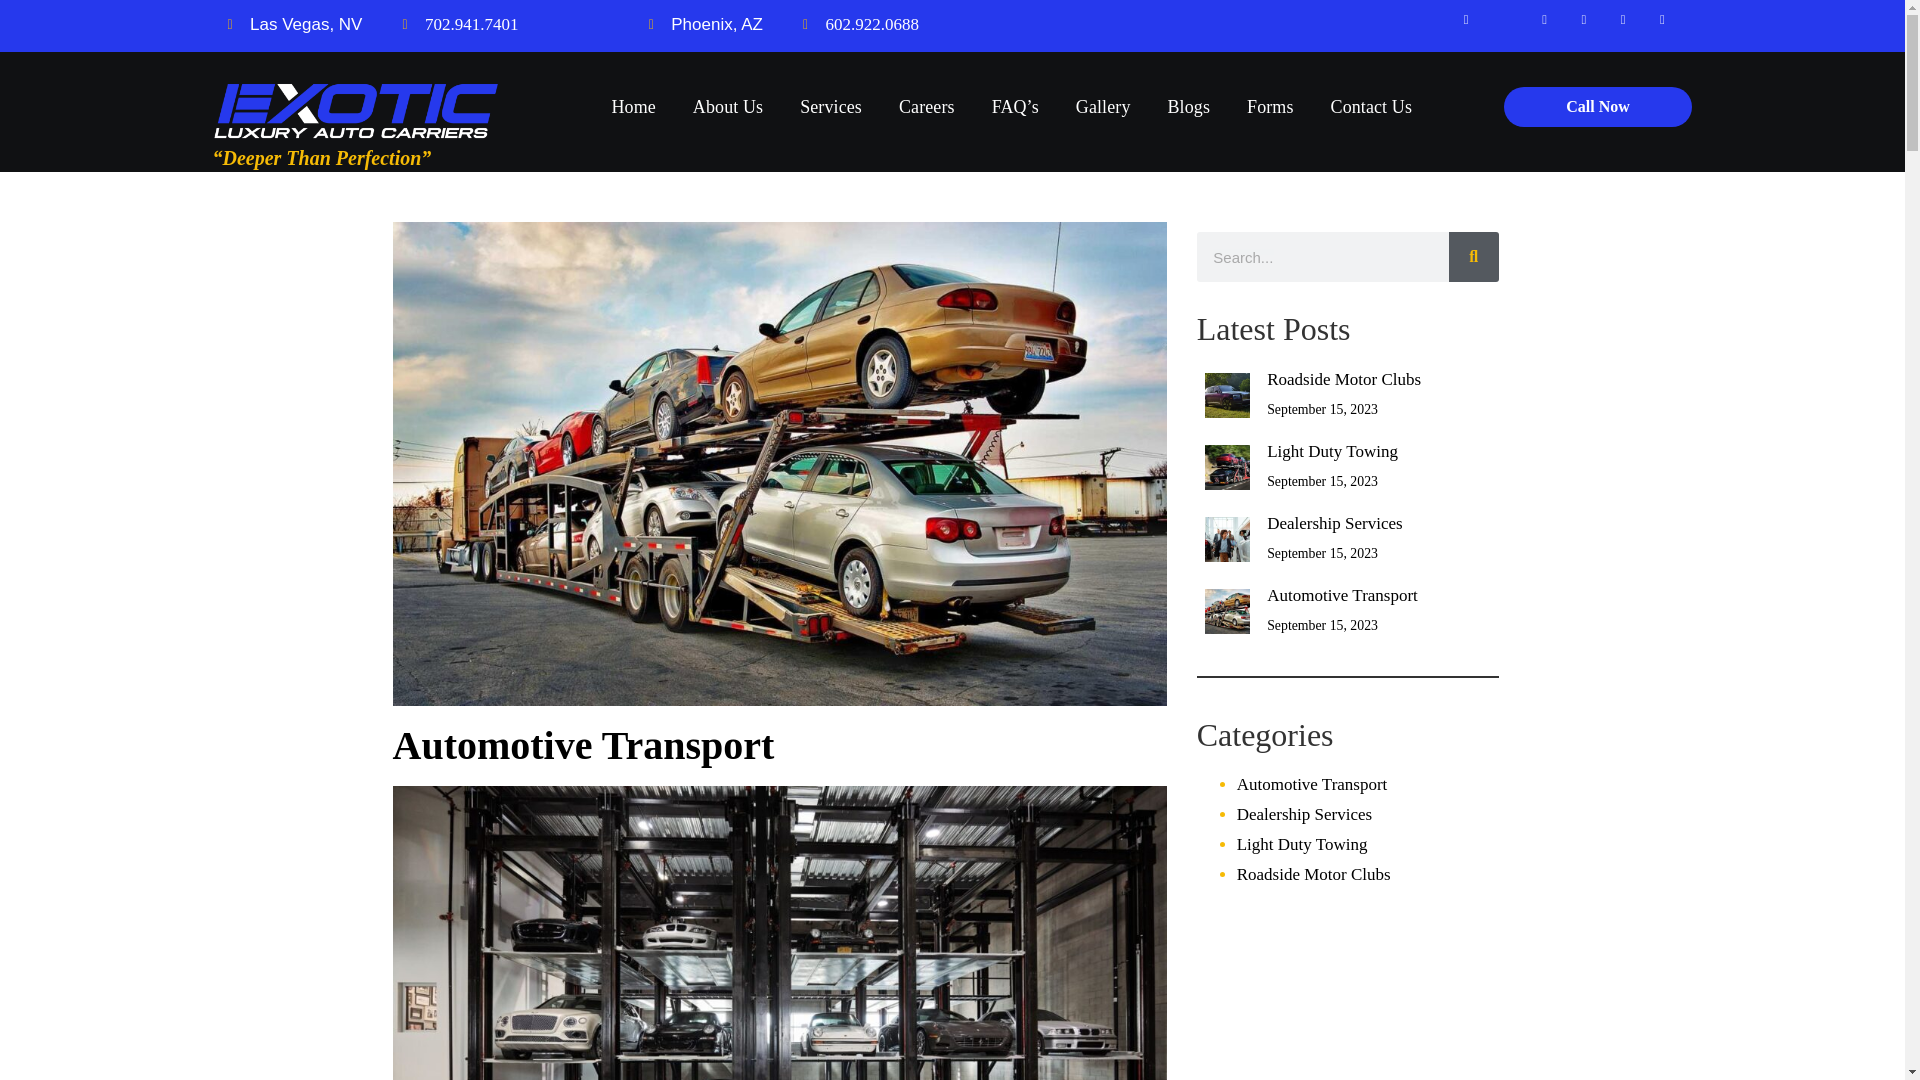 This screenshot has height=1080, width=1920. Describe the element at coordinates (1372, 106) in the screenshot. I see `Contact Us` at that location.